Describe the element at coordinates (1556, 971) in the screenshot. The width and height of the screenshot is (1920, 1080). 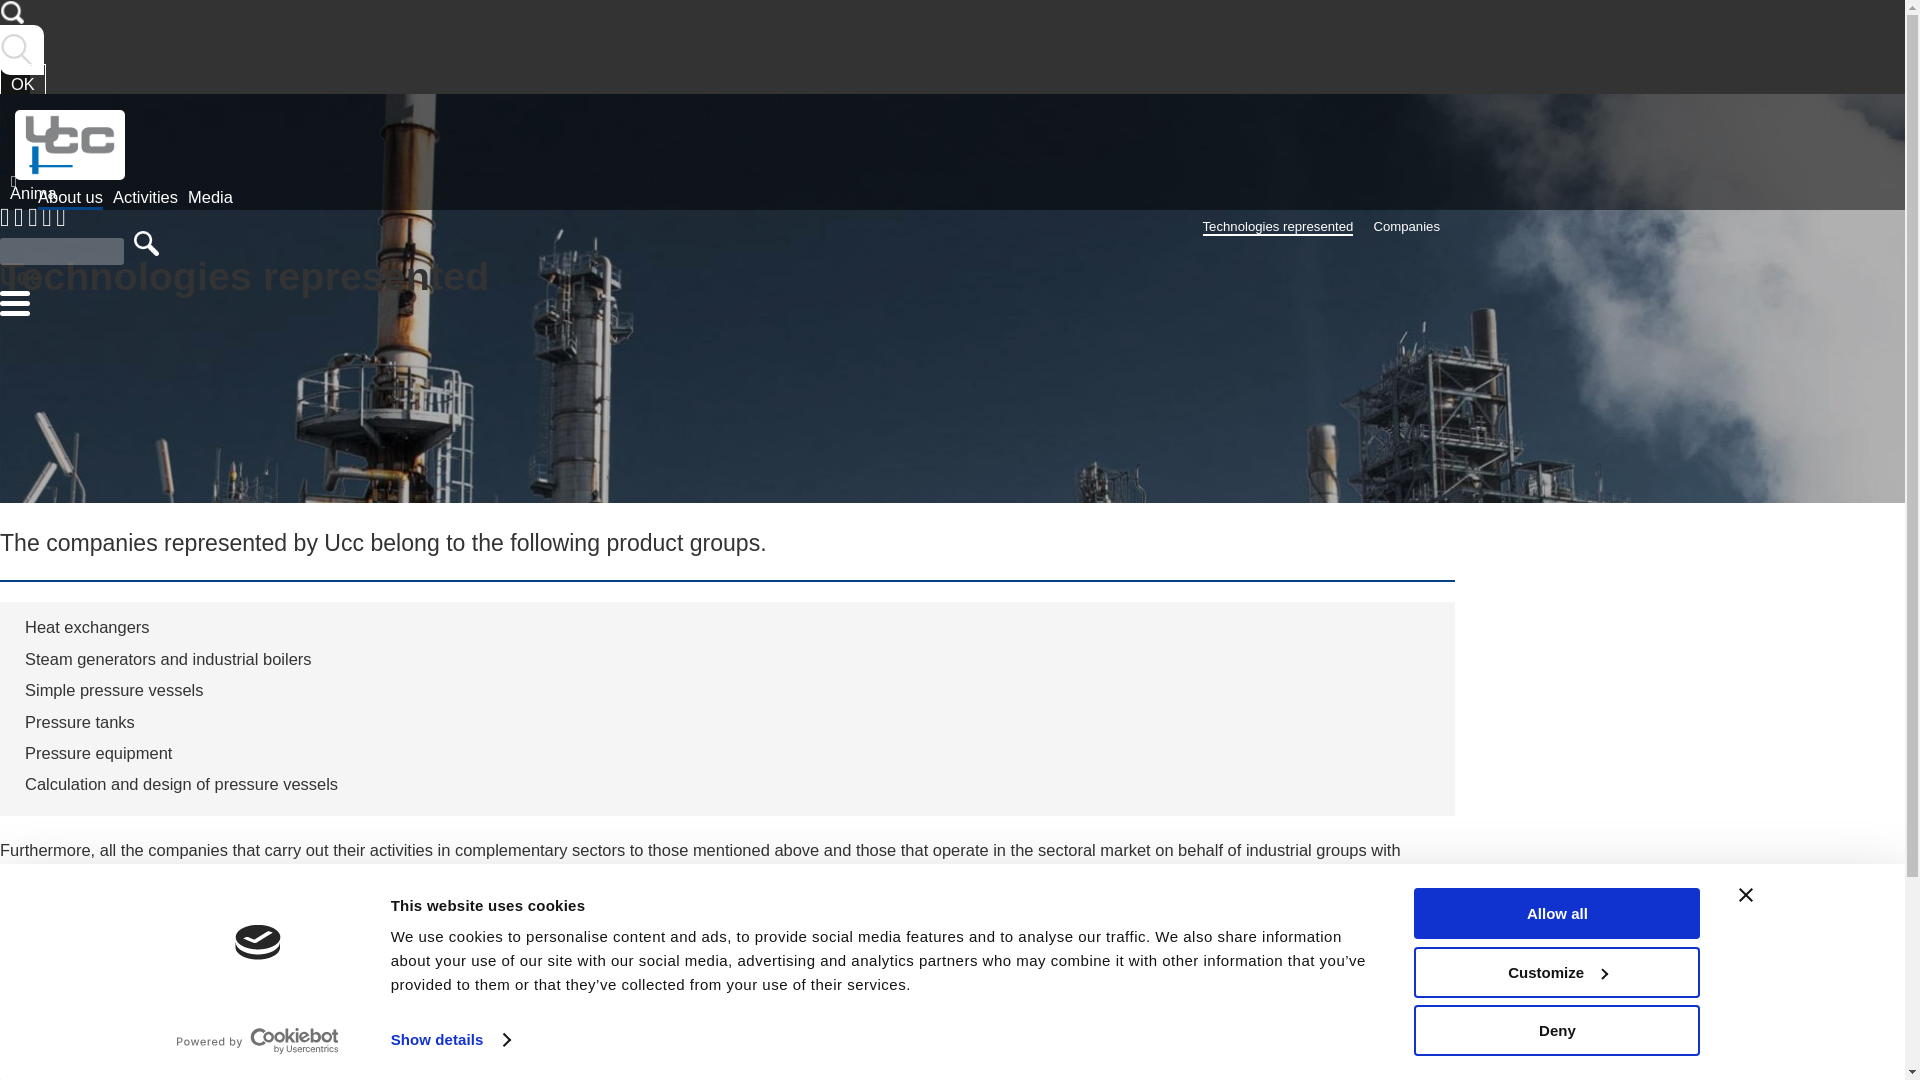
I see `Customize` at that location.